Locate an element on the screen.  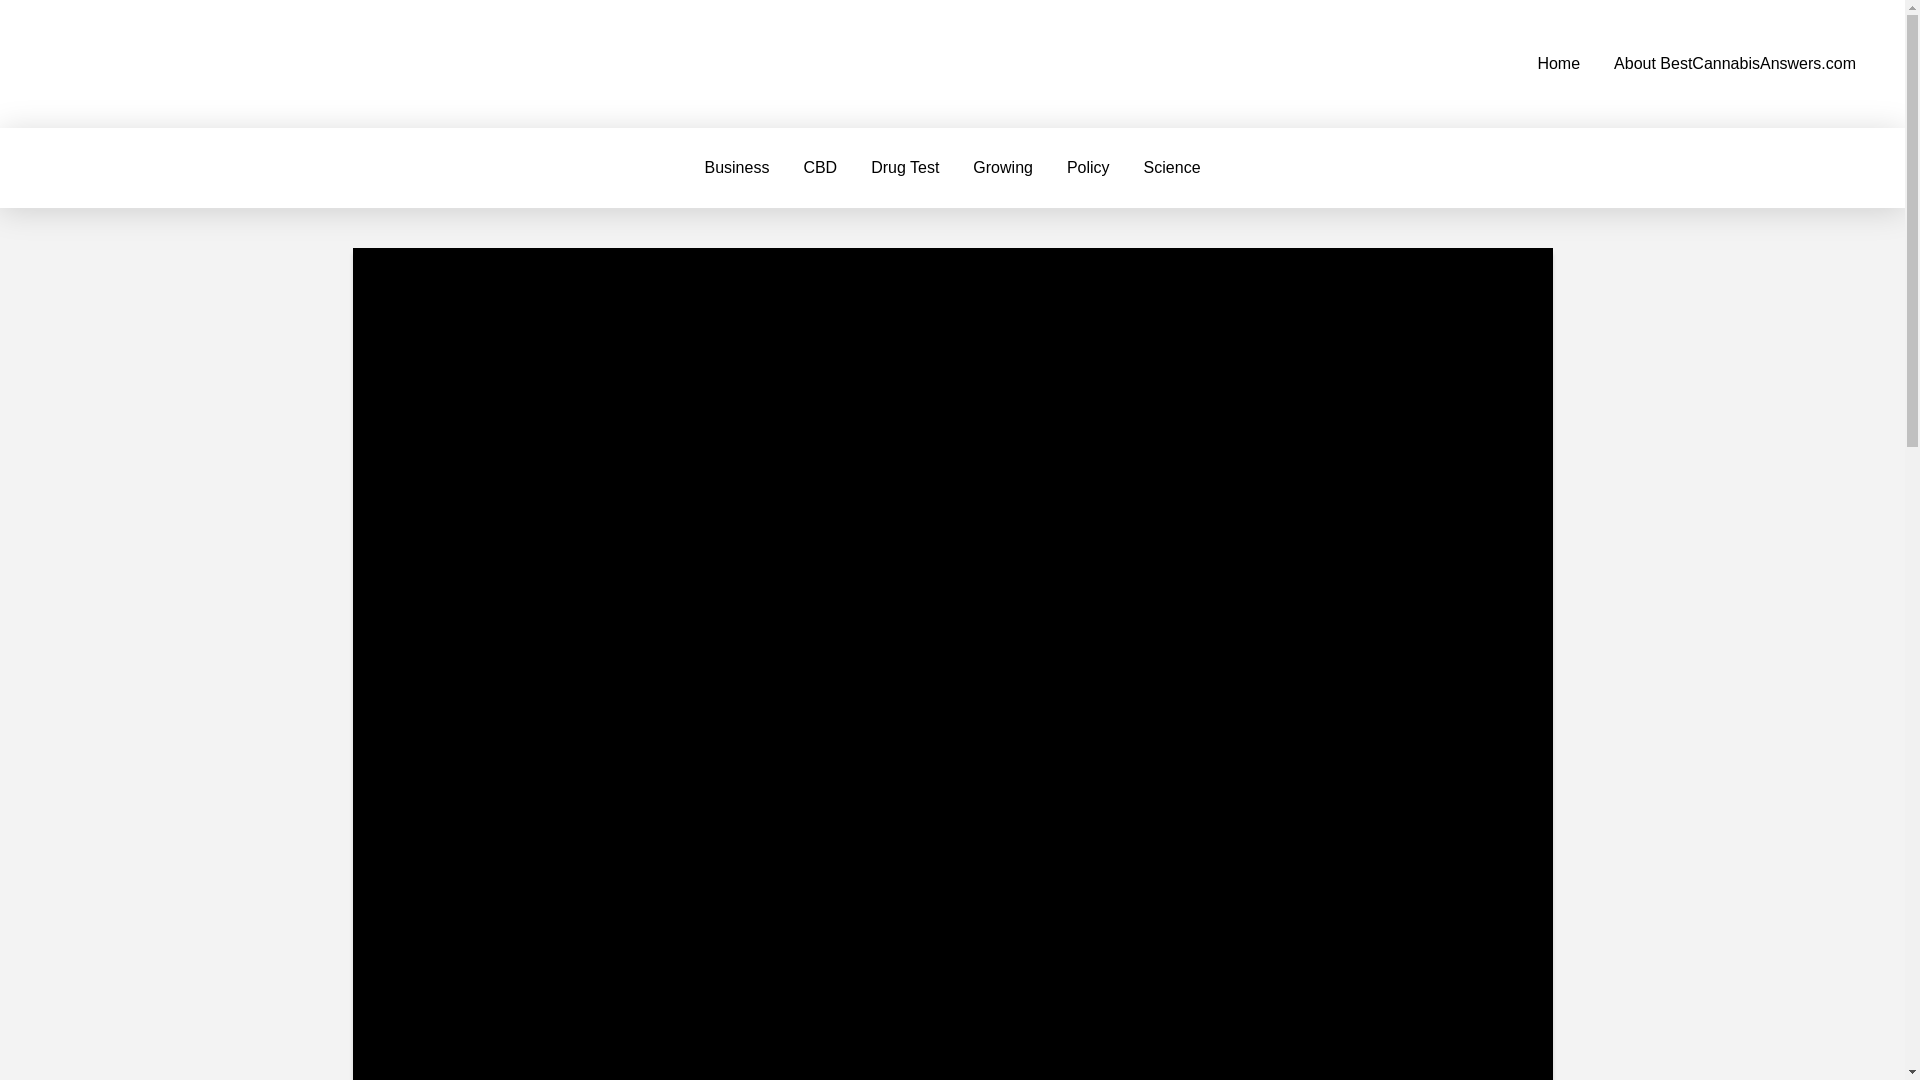
Business is located at coordinates (736, 168).